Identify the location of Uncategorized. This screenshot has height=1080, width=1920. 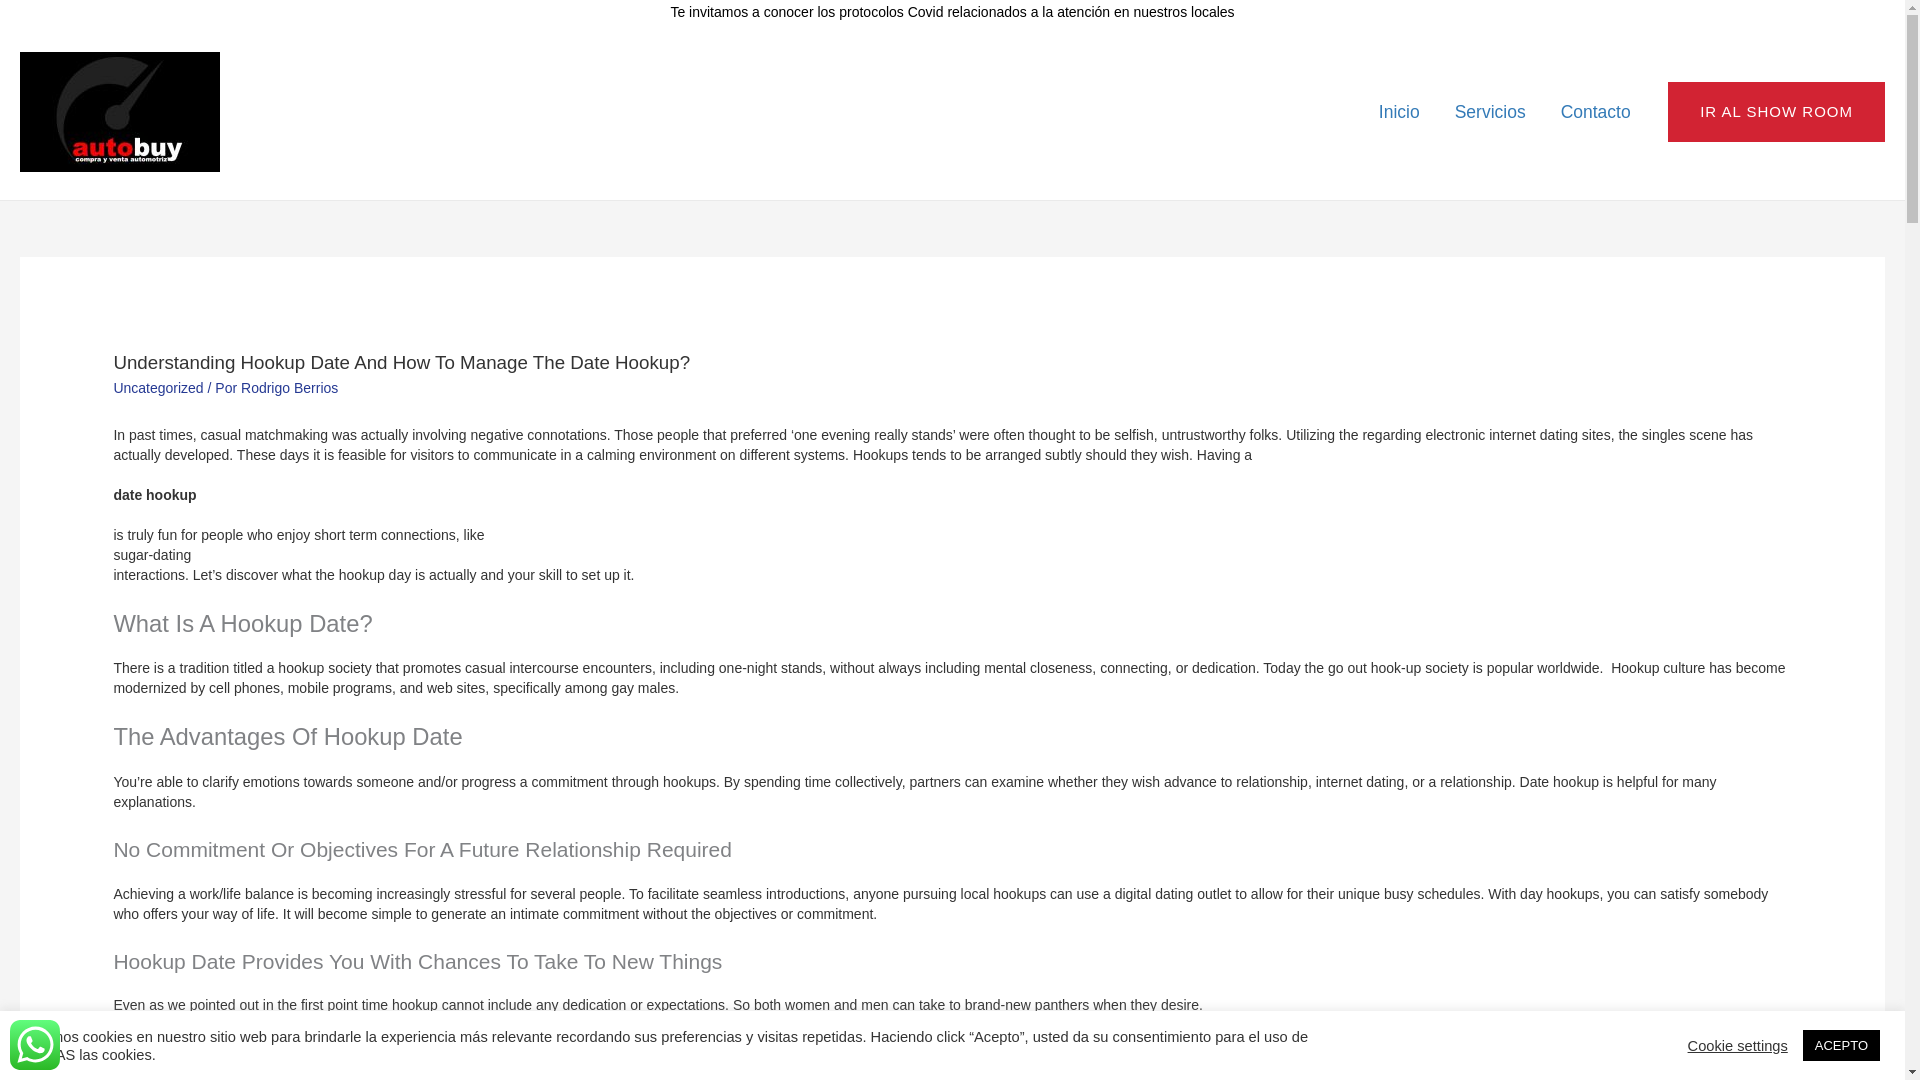
(158, 388).